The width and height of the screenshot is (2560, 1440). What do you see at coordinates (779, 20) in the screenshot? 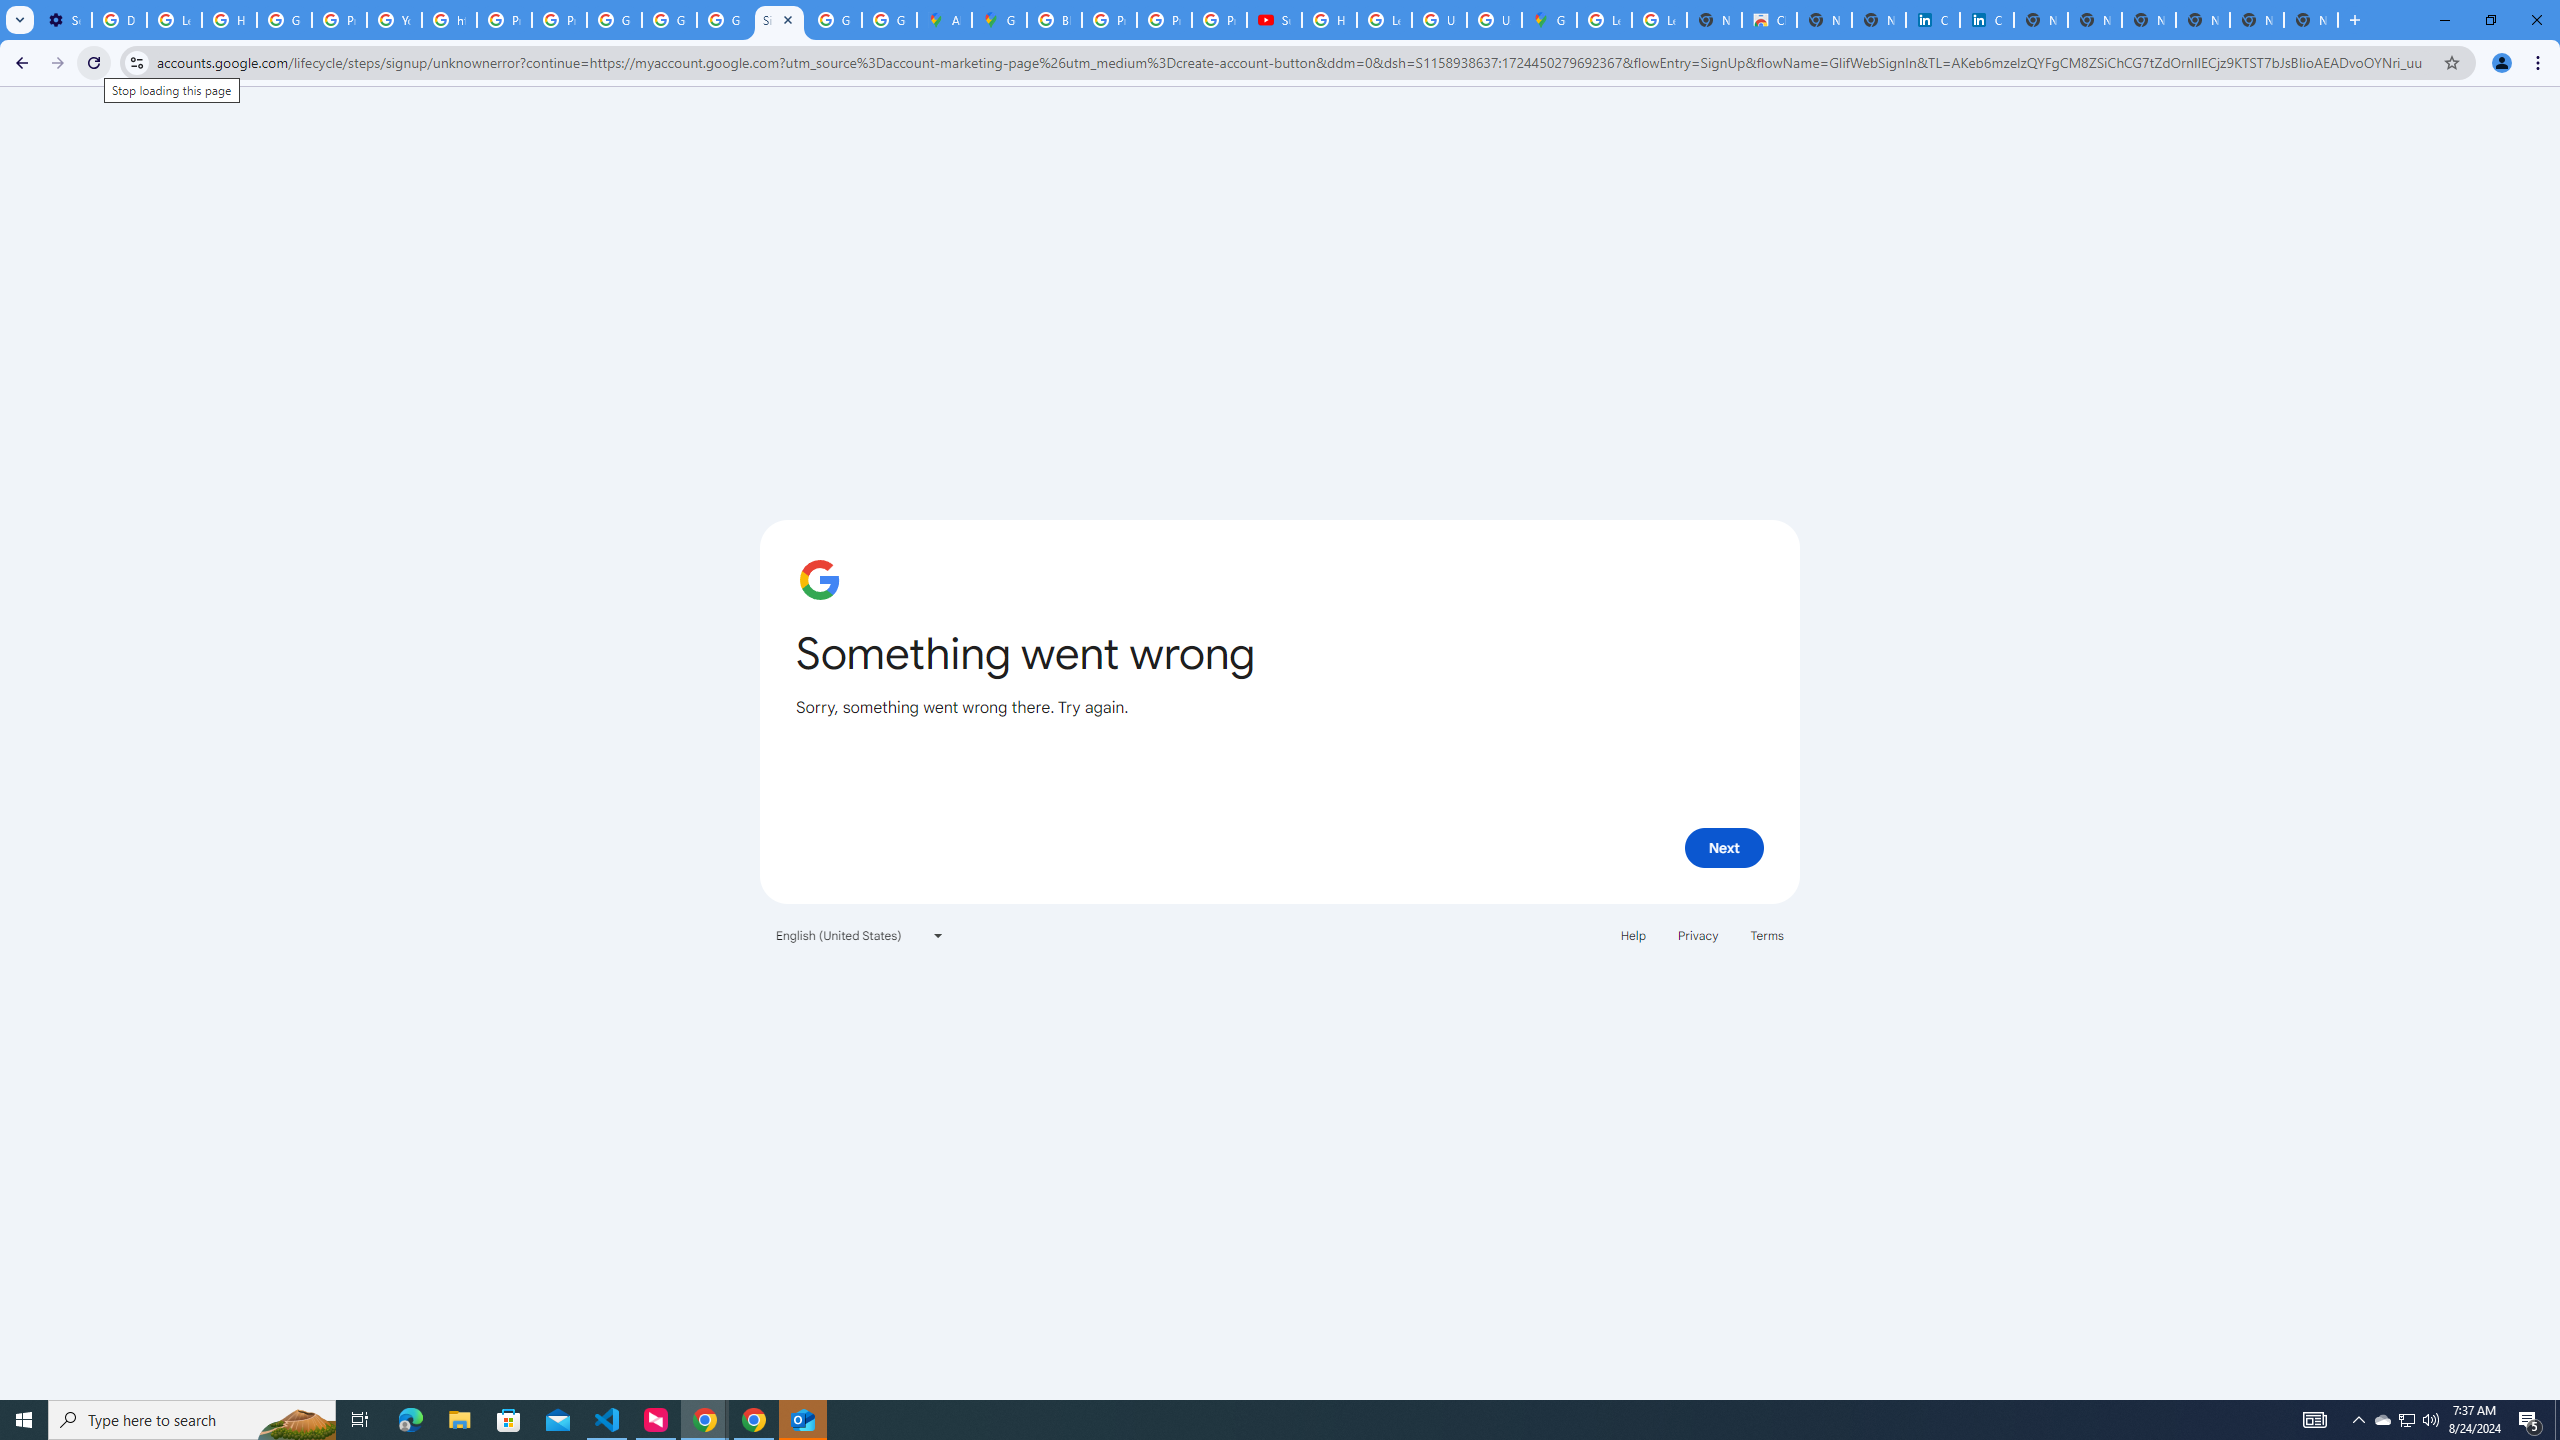
I see `Sign in - Google Accounts` at bounding box center [779, 20].